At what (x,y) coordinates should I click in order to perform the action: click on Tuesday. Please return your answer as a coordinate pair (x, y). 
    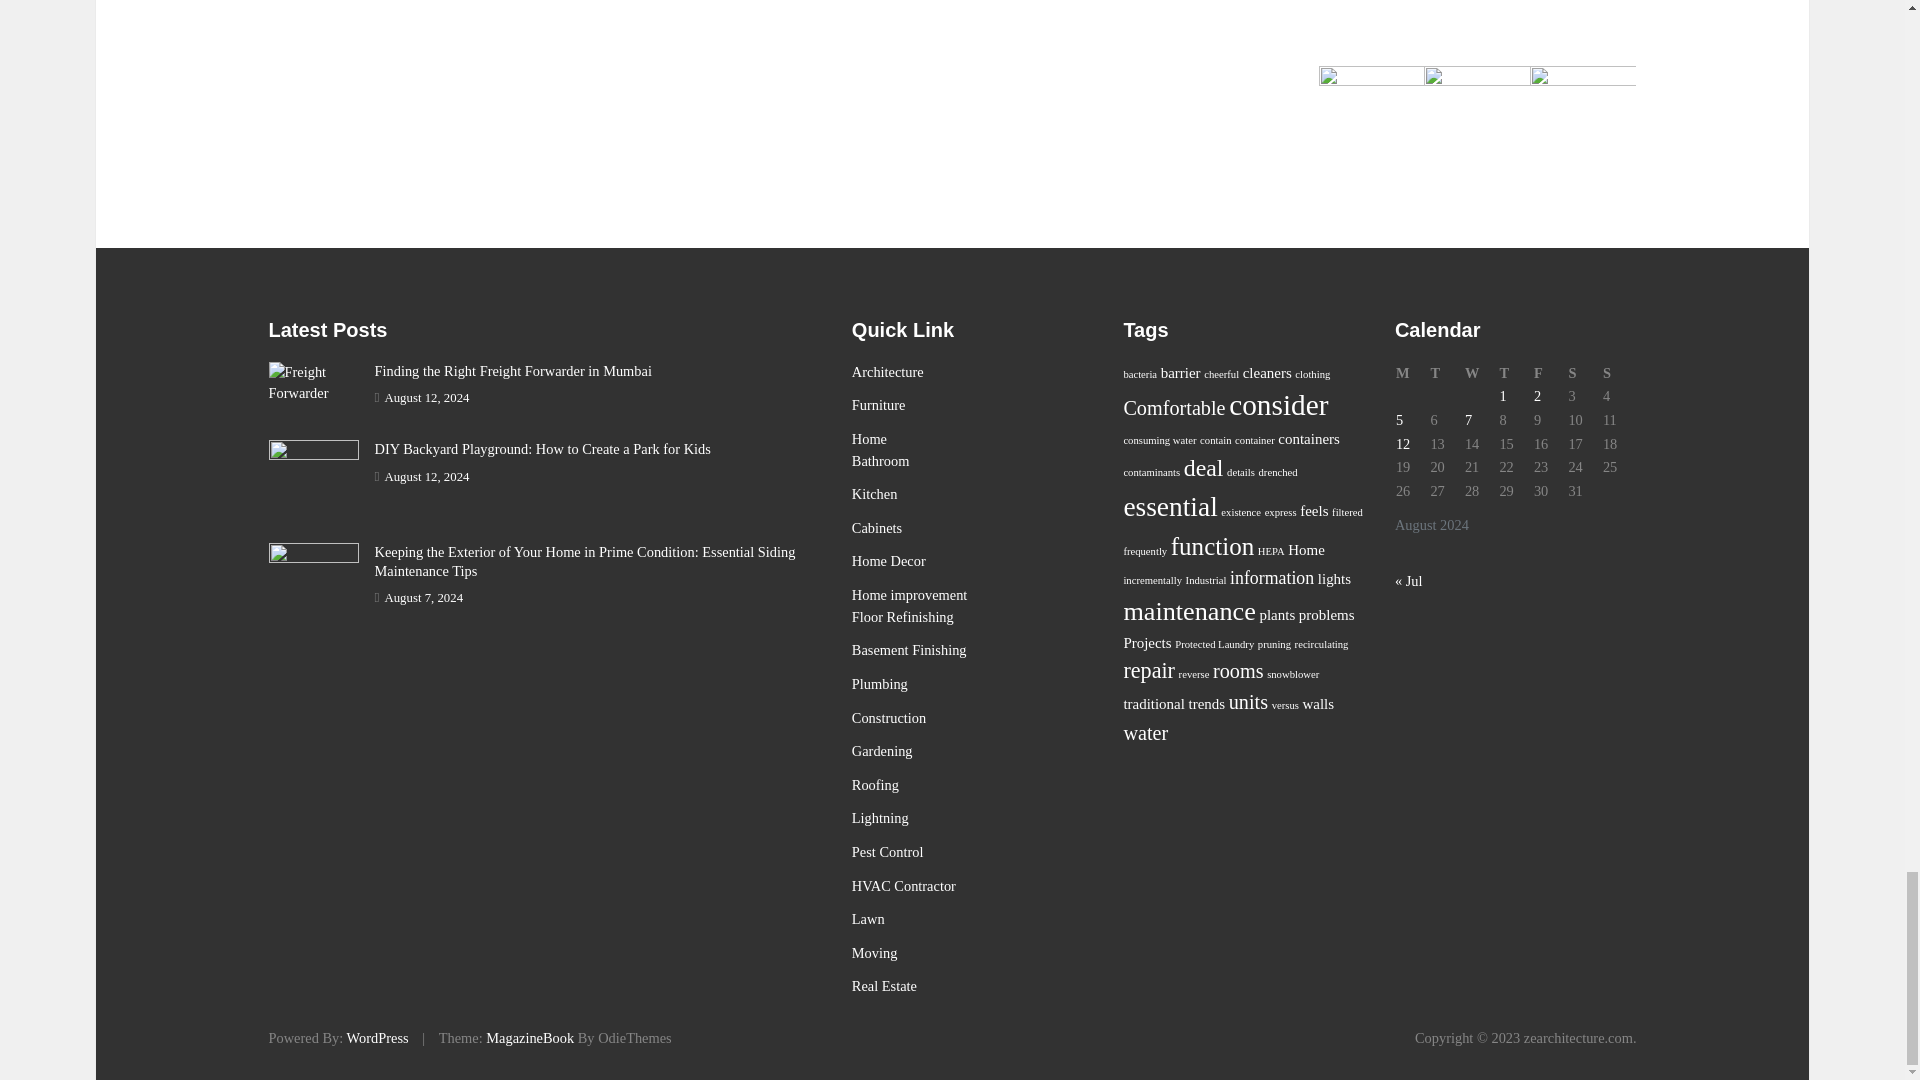
    Looking at the image, I should click on (1446, 373).